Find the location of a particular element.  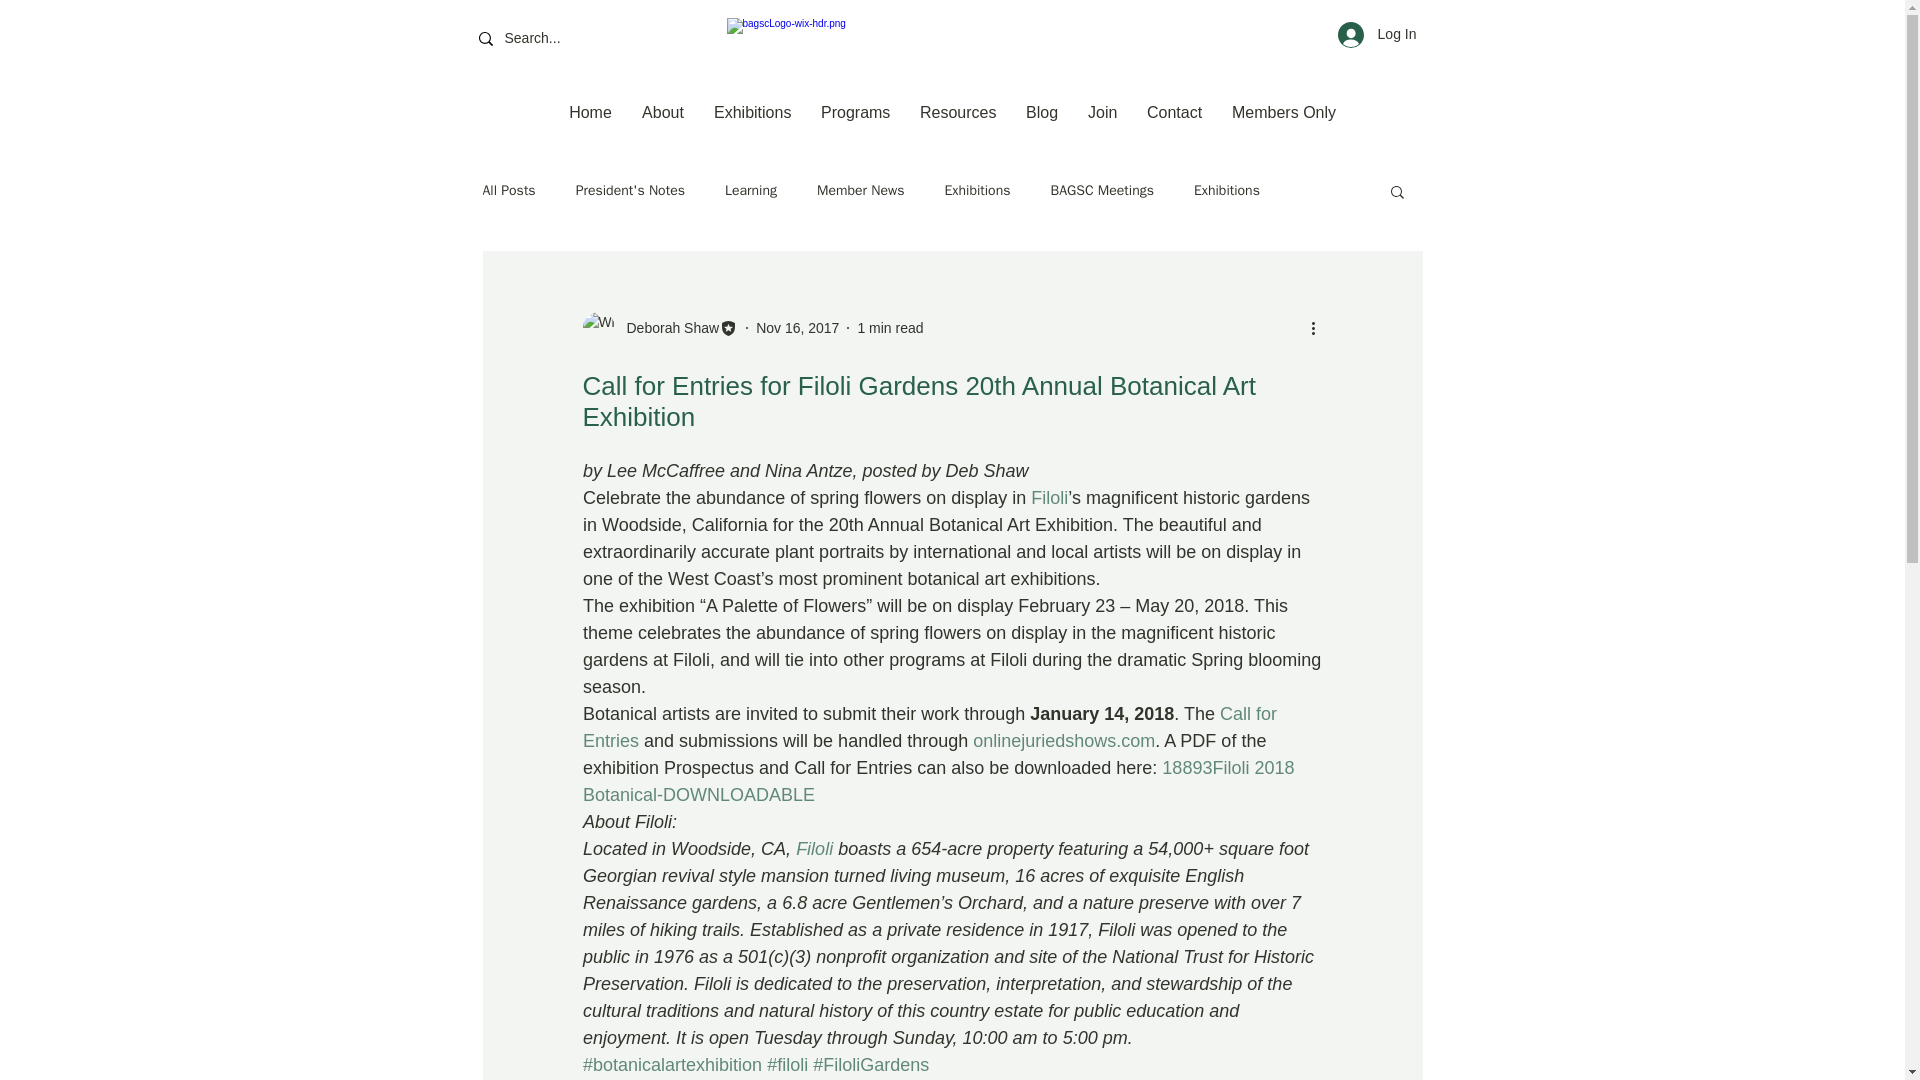

All Posts is located at coordinates (508, 190).